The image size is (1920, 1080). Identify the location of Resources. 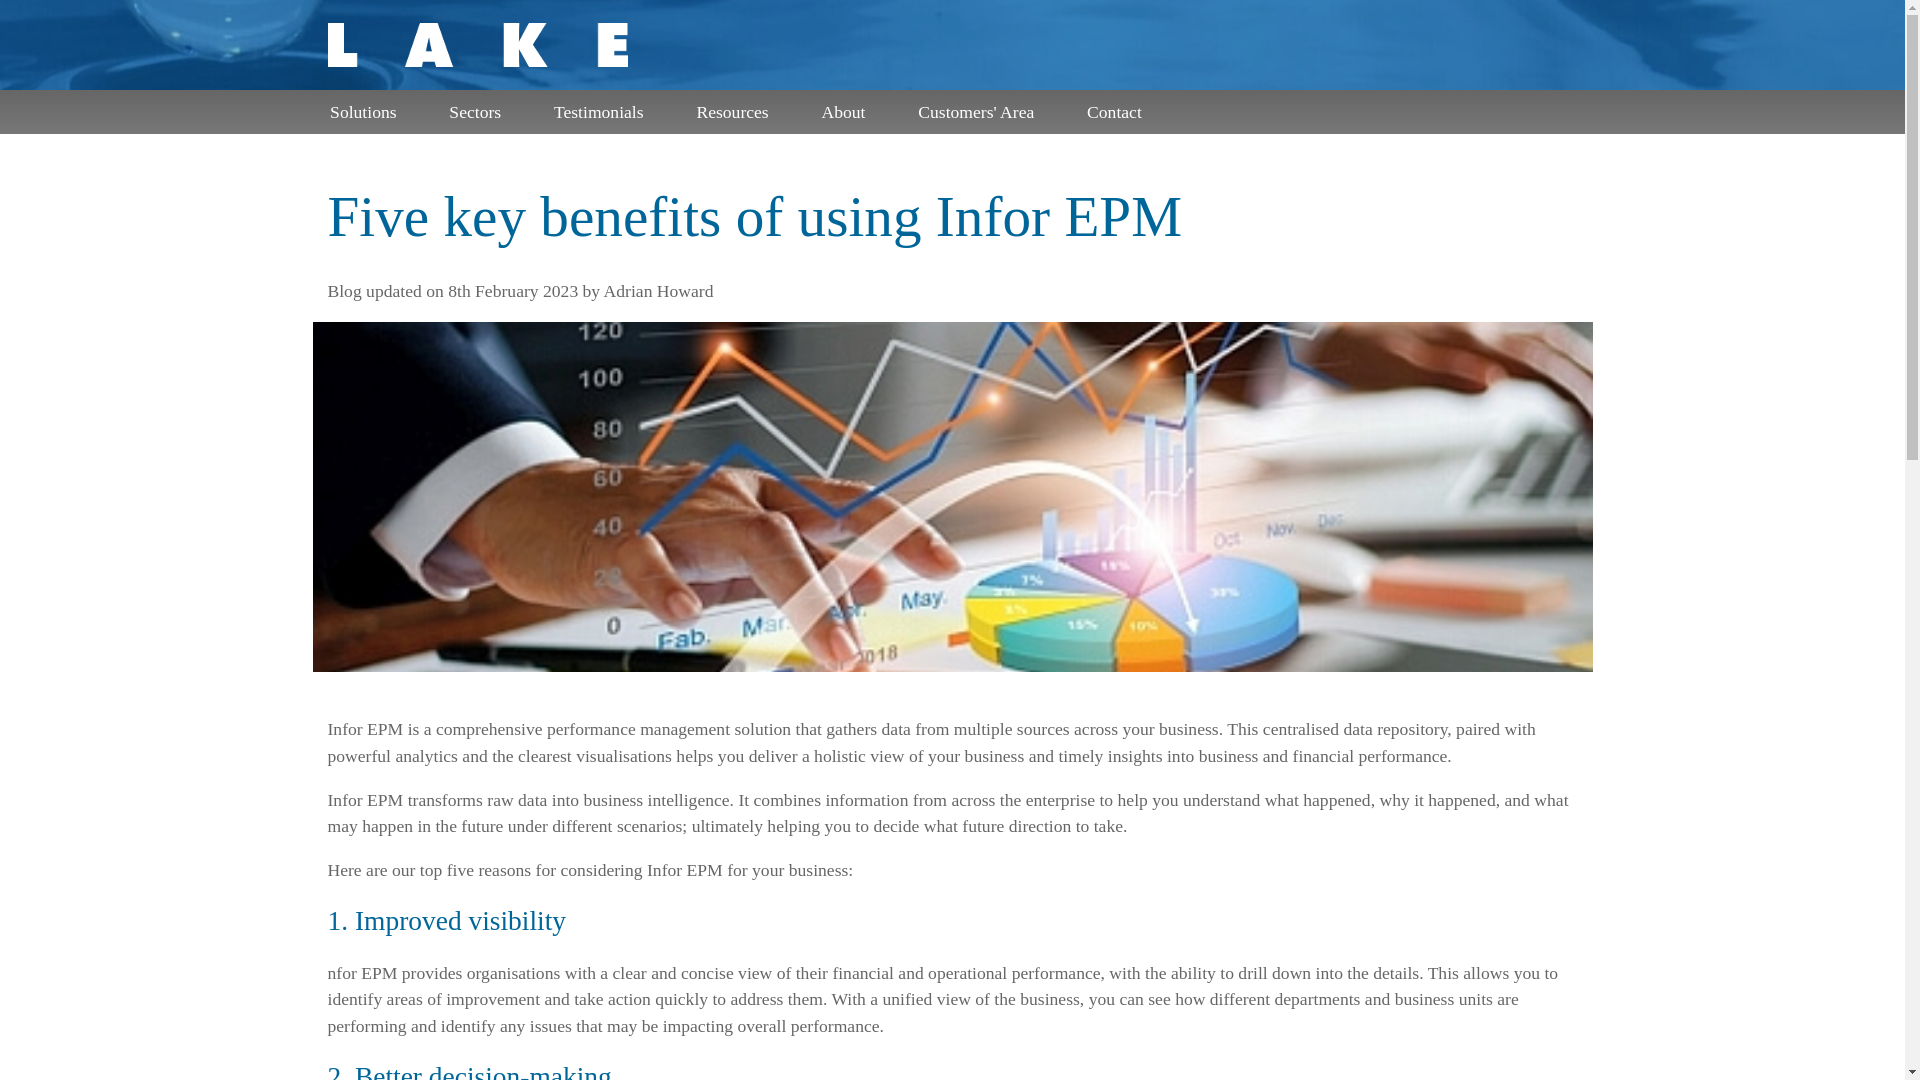
(742, 111).